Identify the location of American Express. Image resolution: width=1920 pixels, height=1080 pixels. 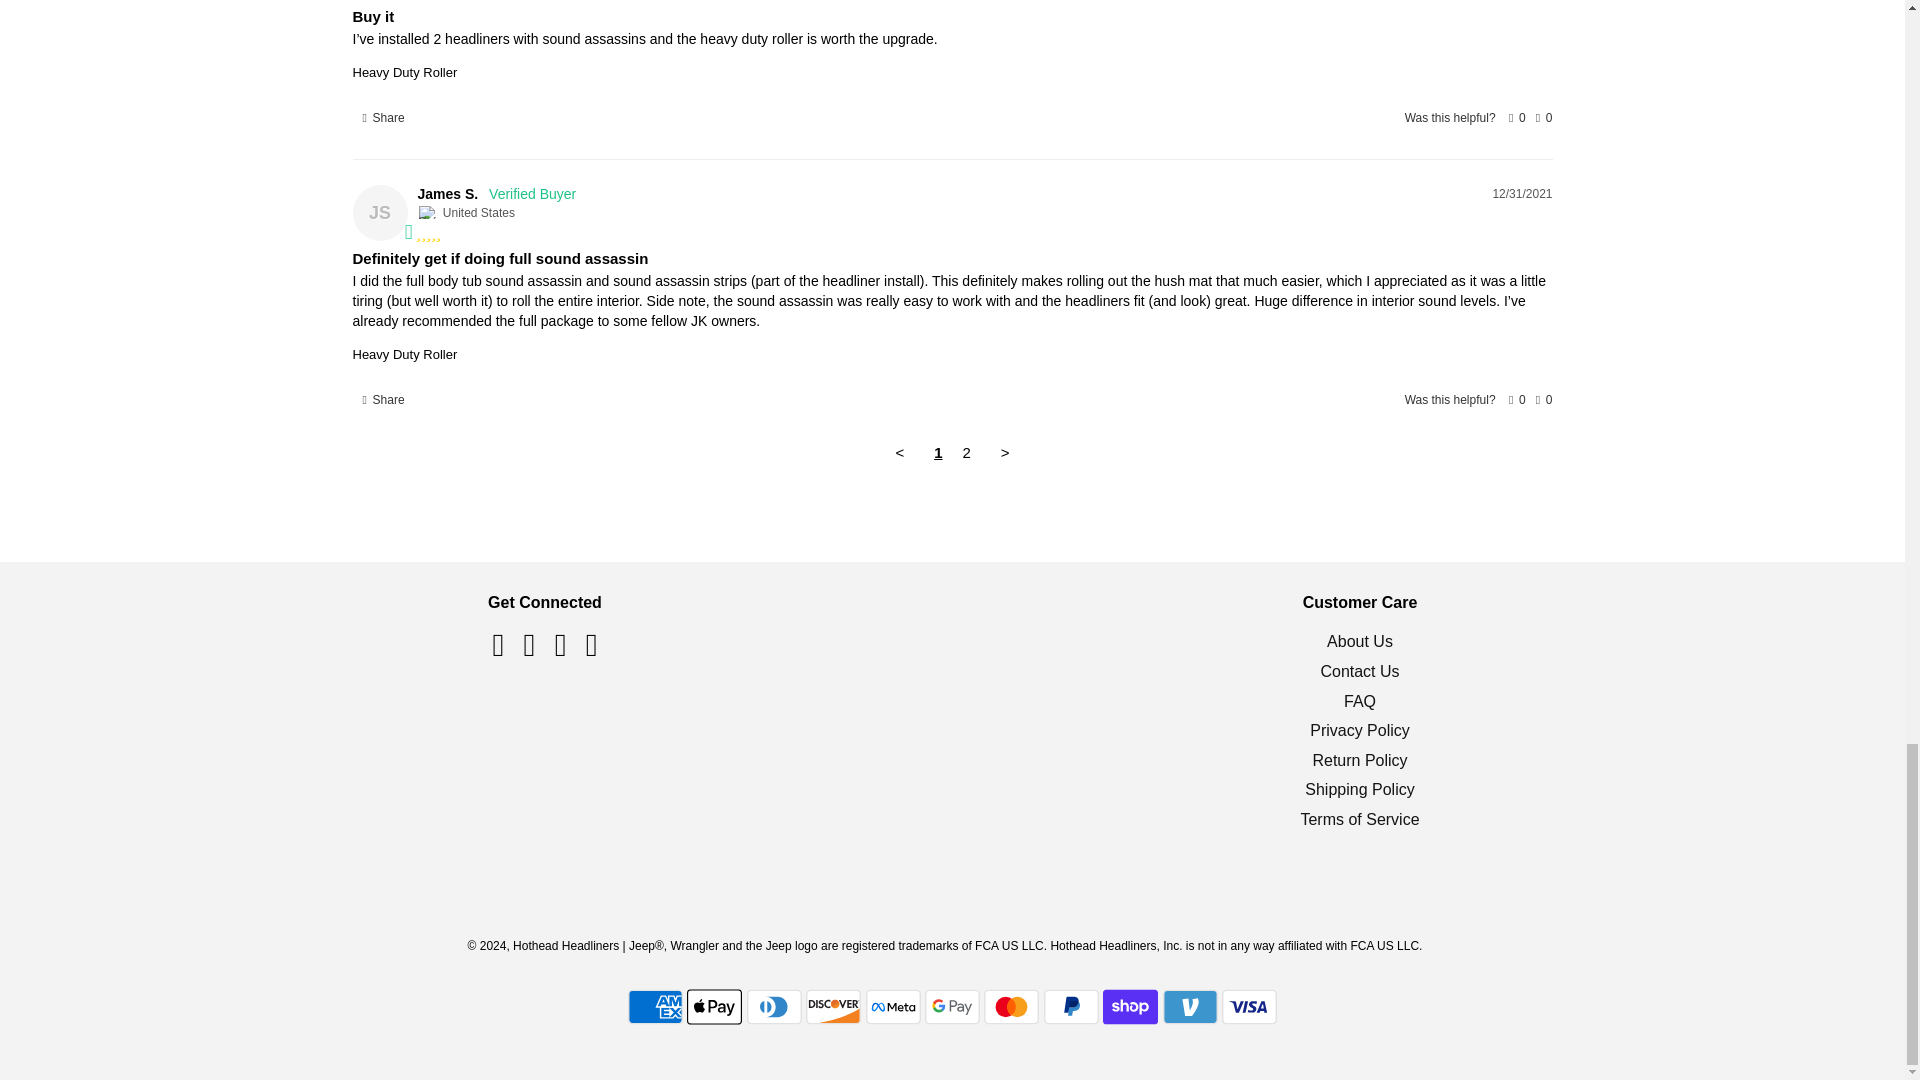
(655, 1007).